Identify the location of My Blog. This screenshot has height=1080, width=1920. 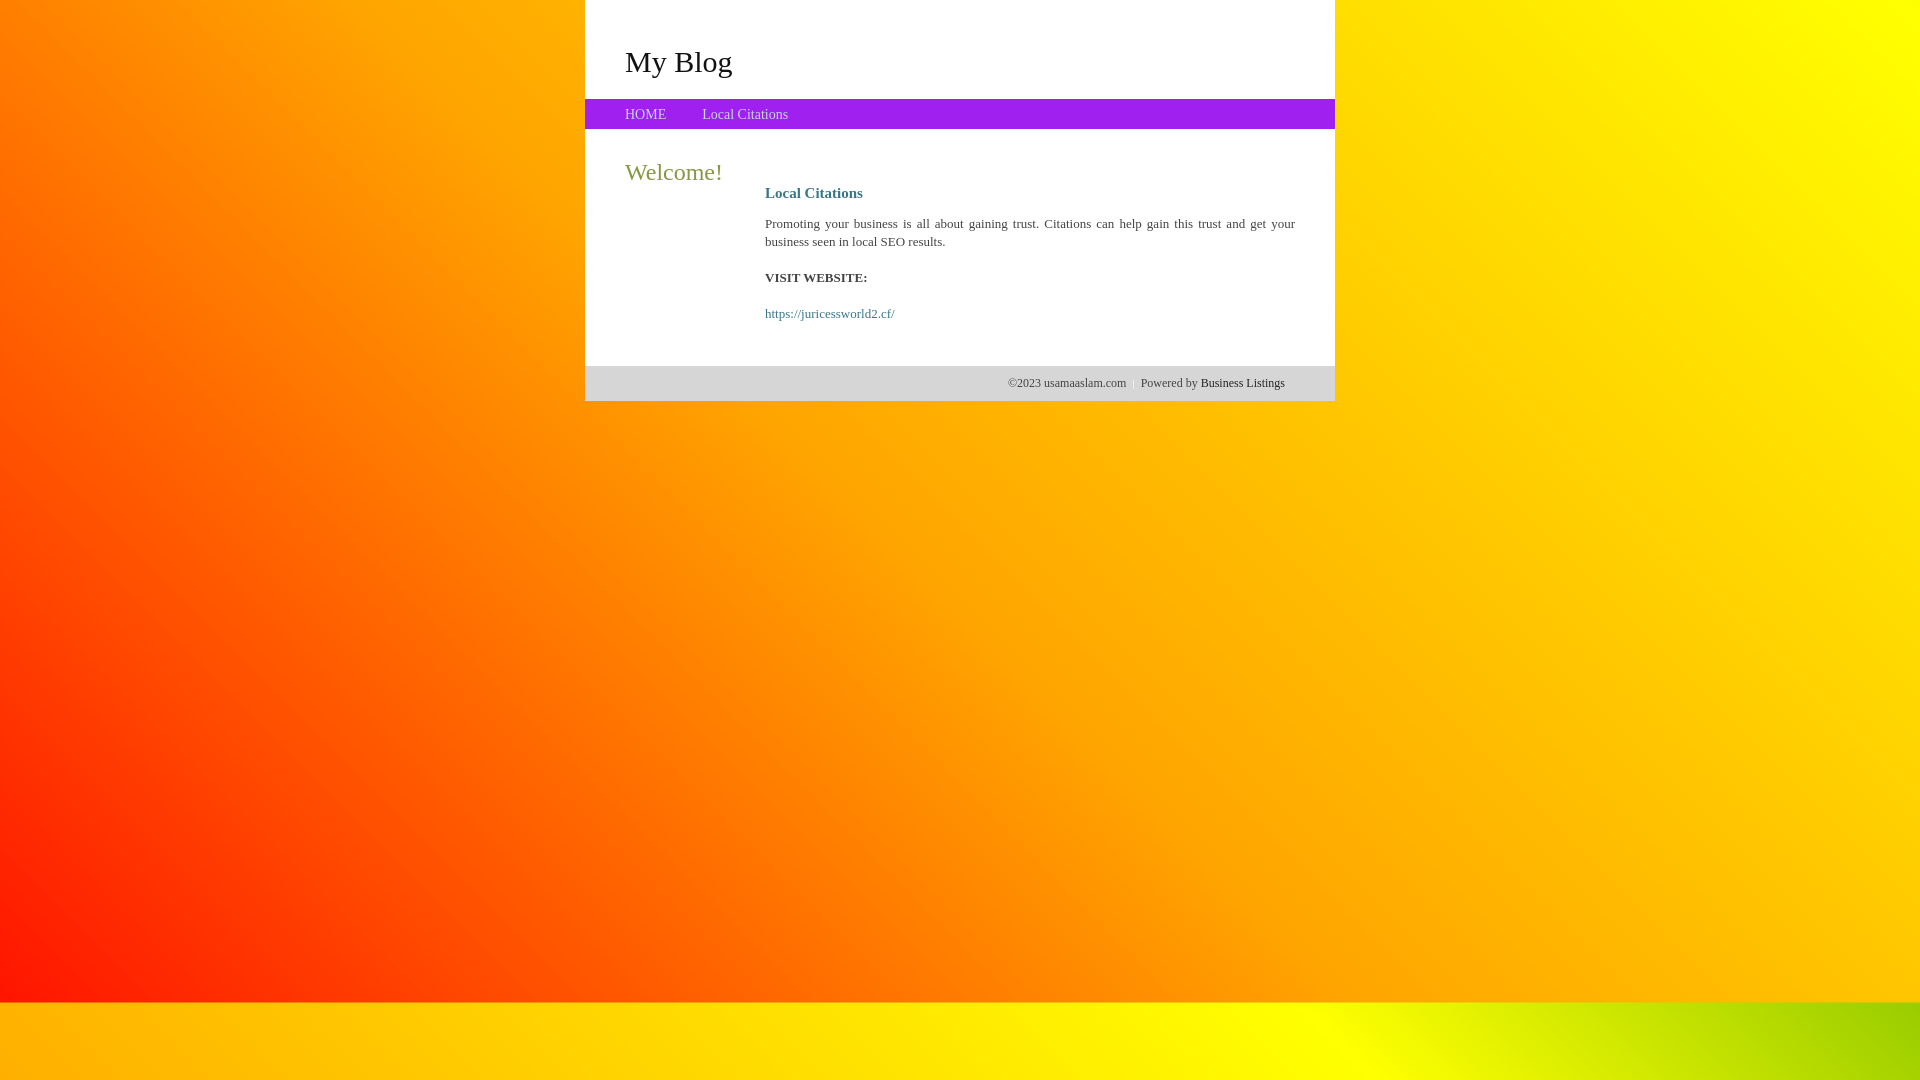
(679, 61).